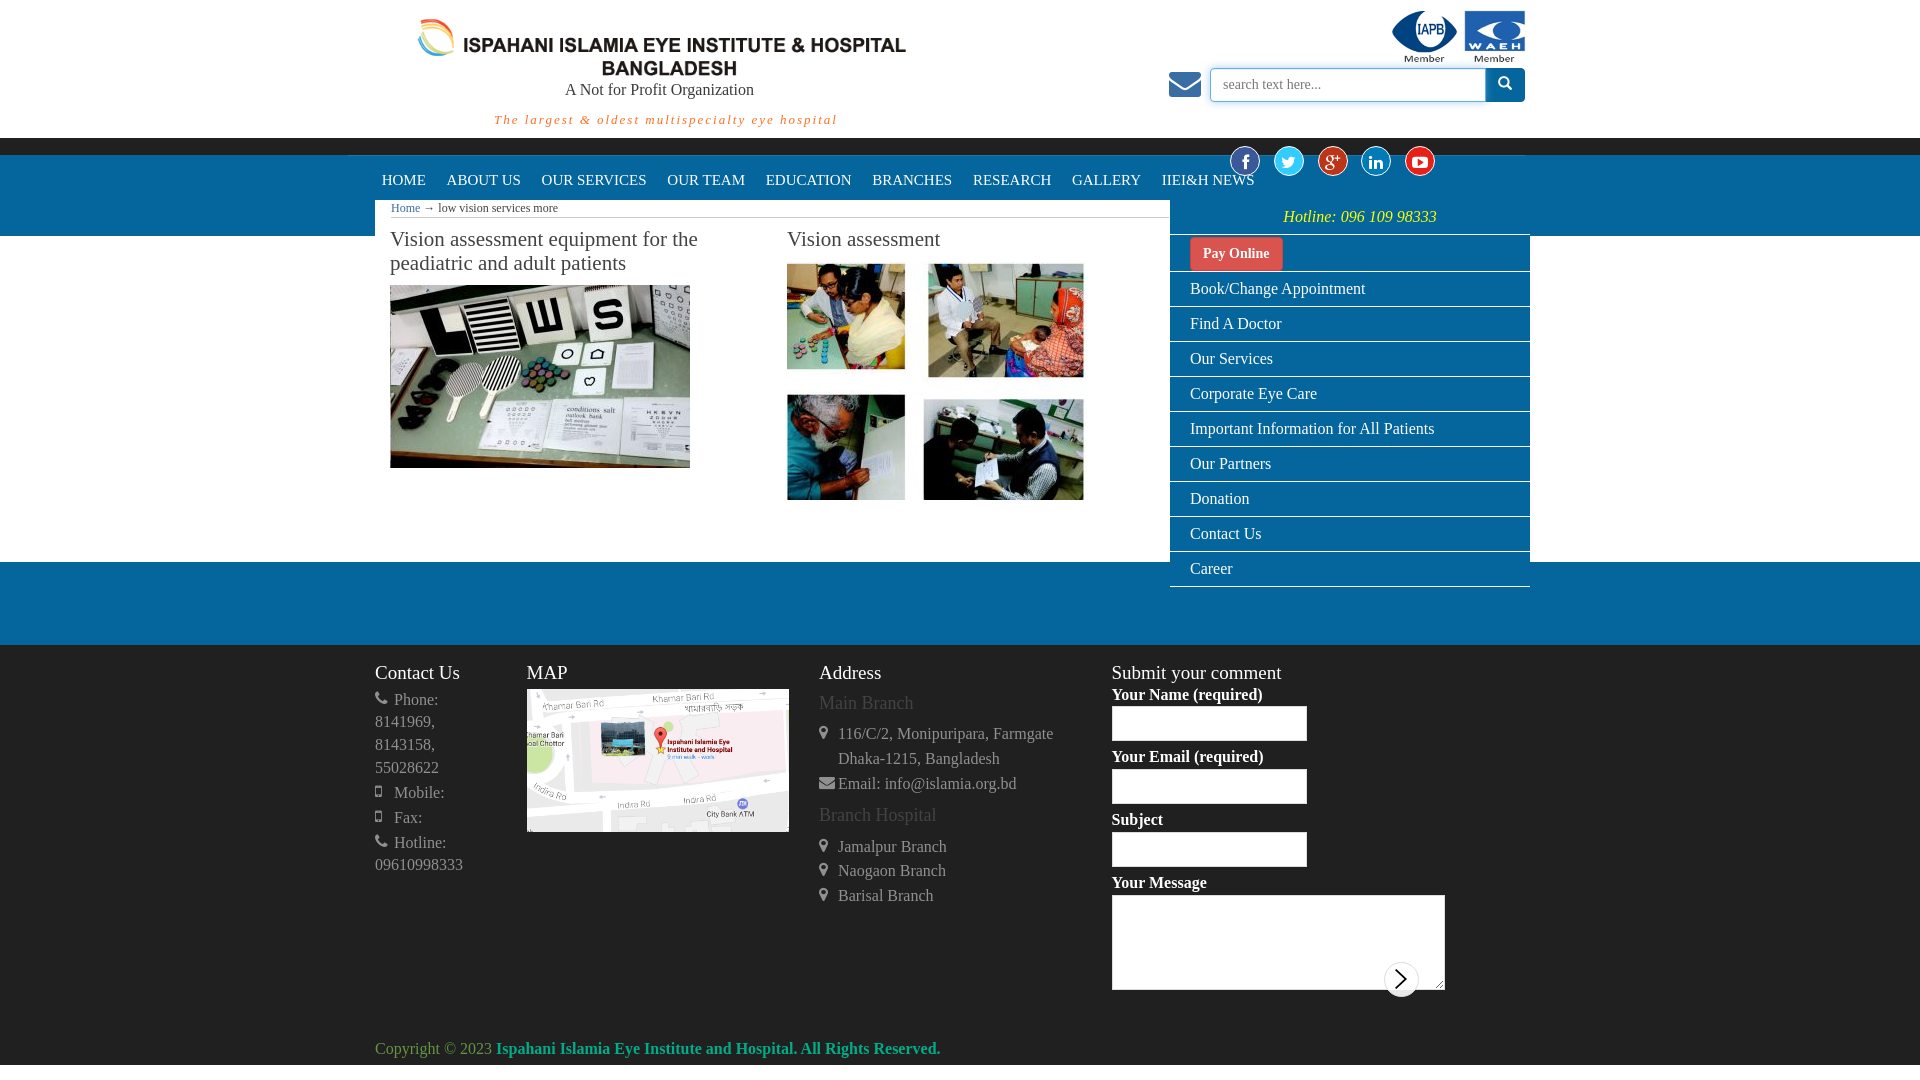 This screenshot has height=1080, width=1920. I want to click on Pay Online, so click(1236, 254).